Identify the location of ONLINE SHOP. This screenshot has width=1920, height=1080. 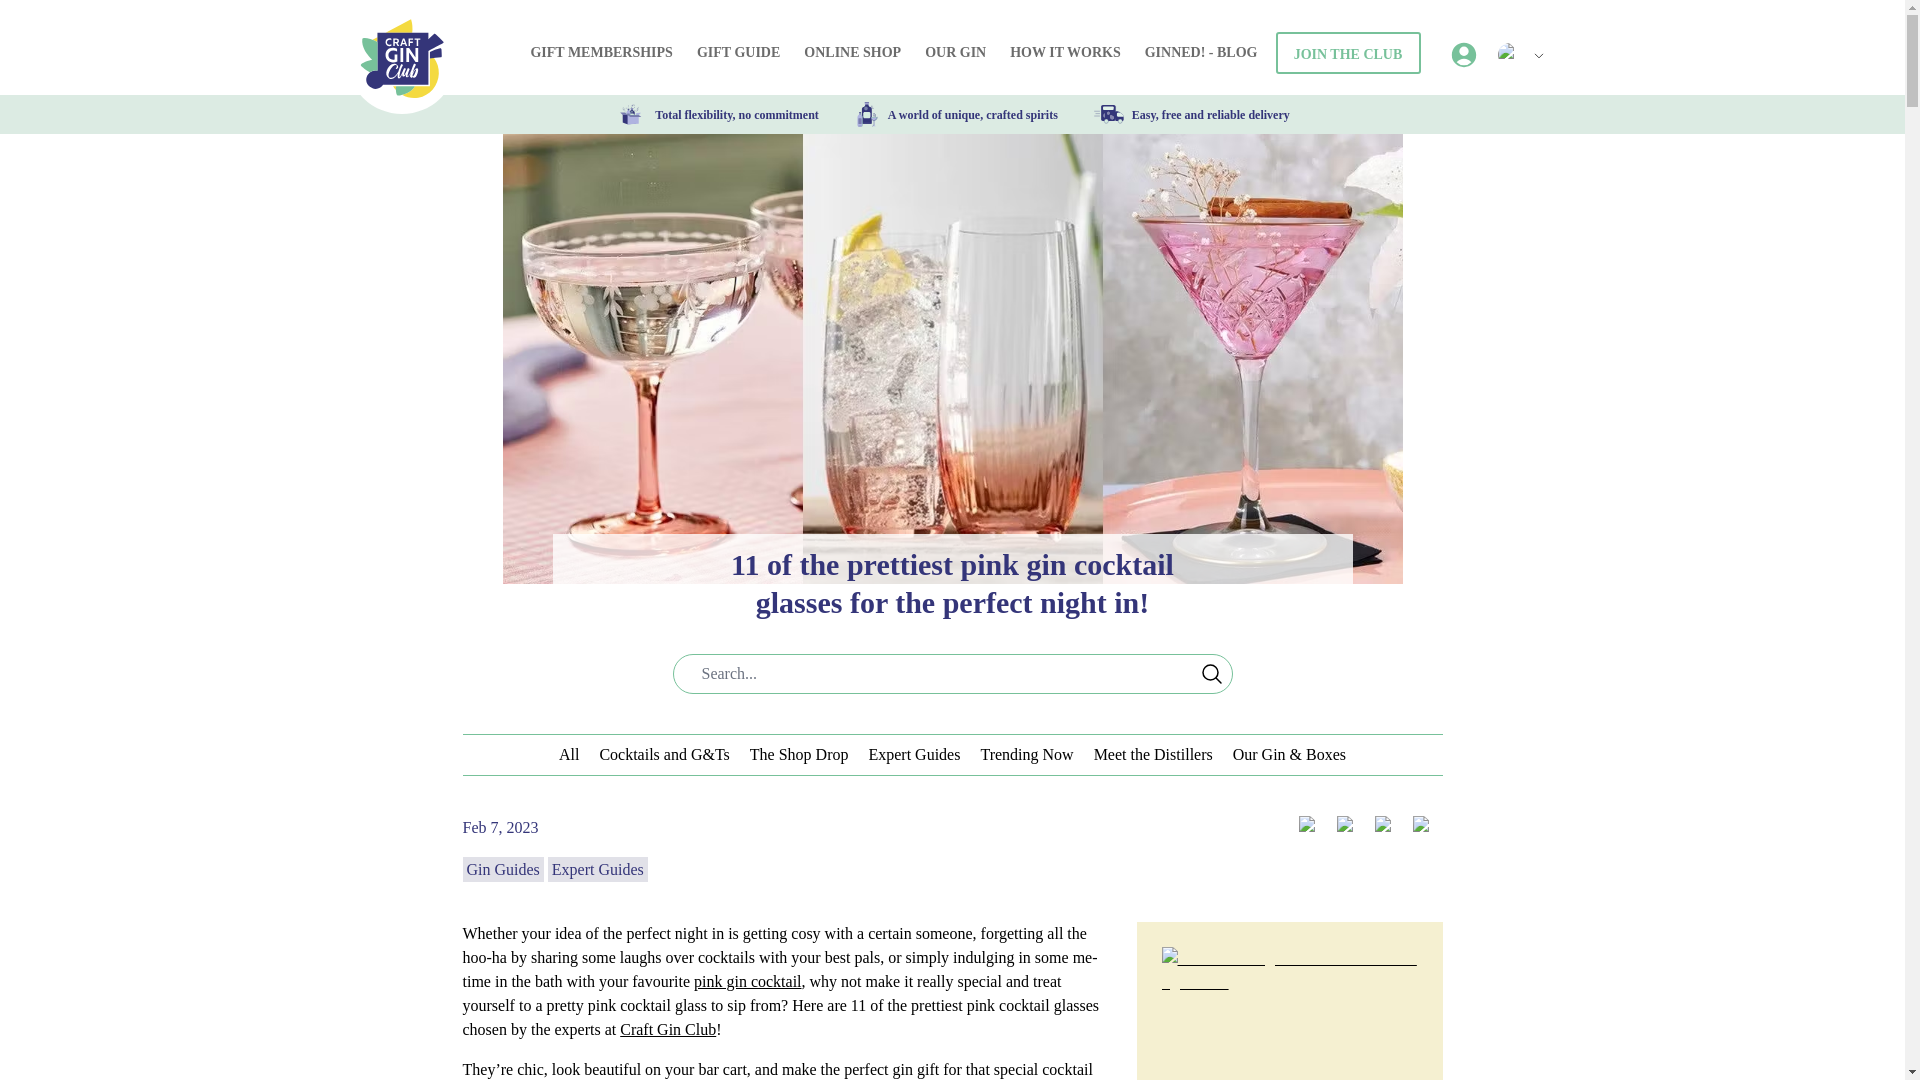
(852, 52).